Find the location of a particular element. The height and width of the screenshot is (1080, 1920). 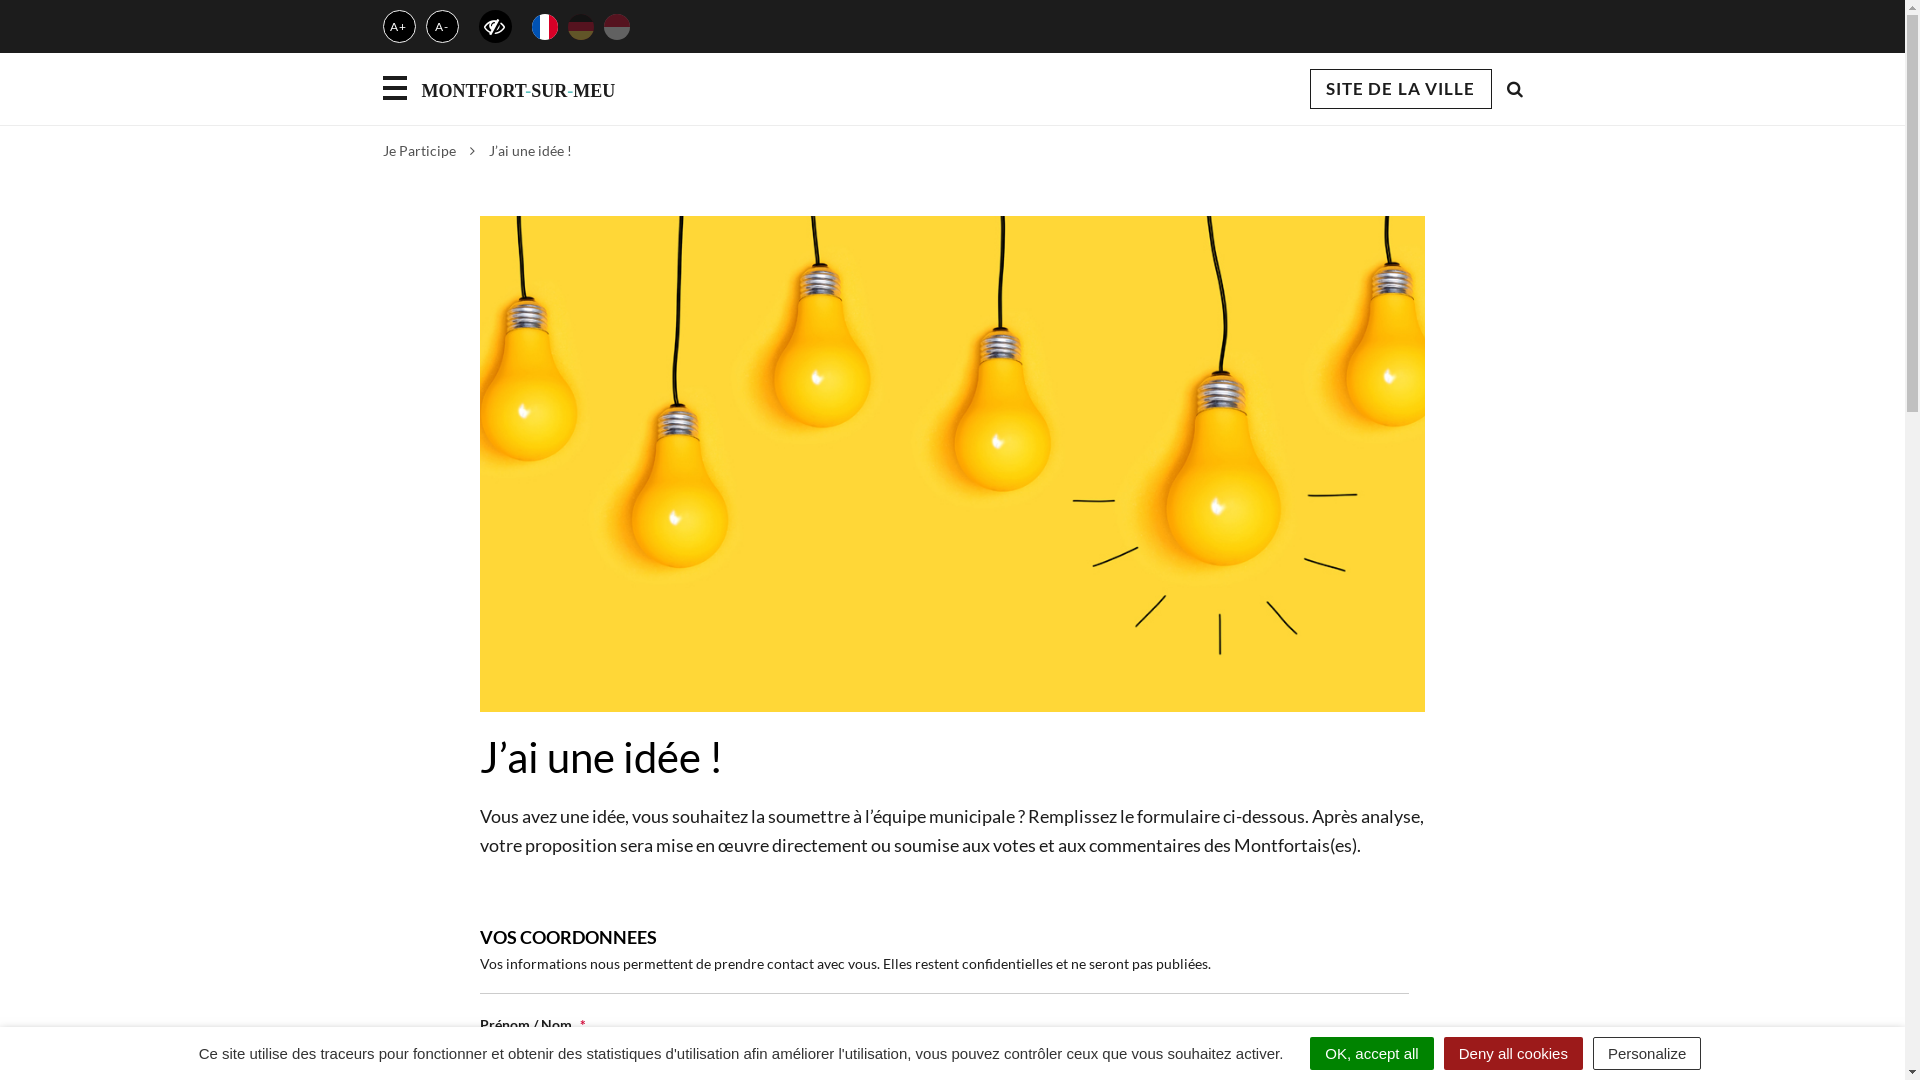

A- is located at coordinates (442, 26).